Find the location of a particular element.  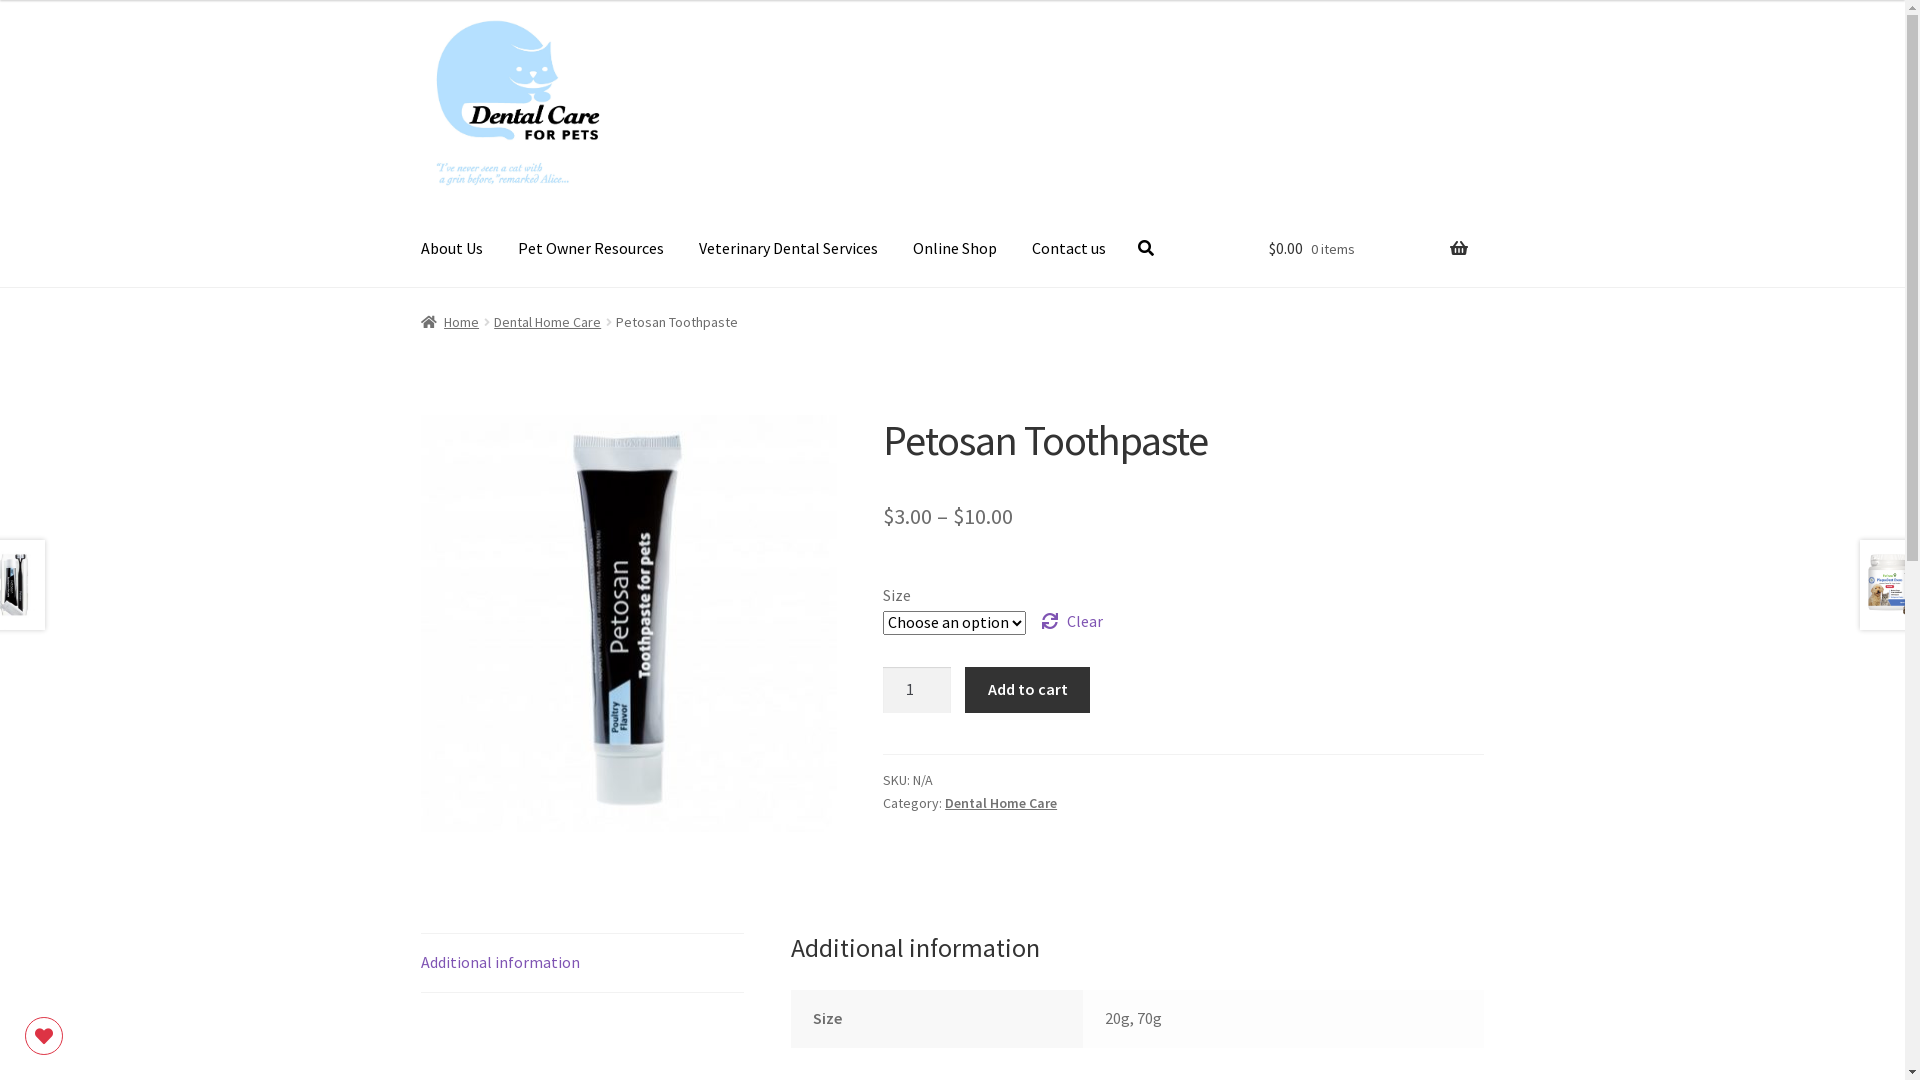

Additional information is located at coordinates (583, 963).